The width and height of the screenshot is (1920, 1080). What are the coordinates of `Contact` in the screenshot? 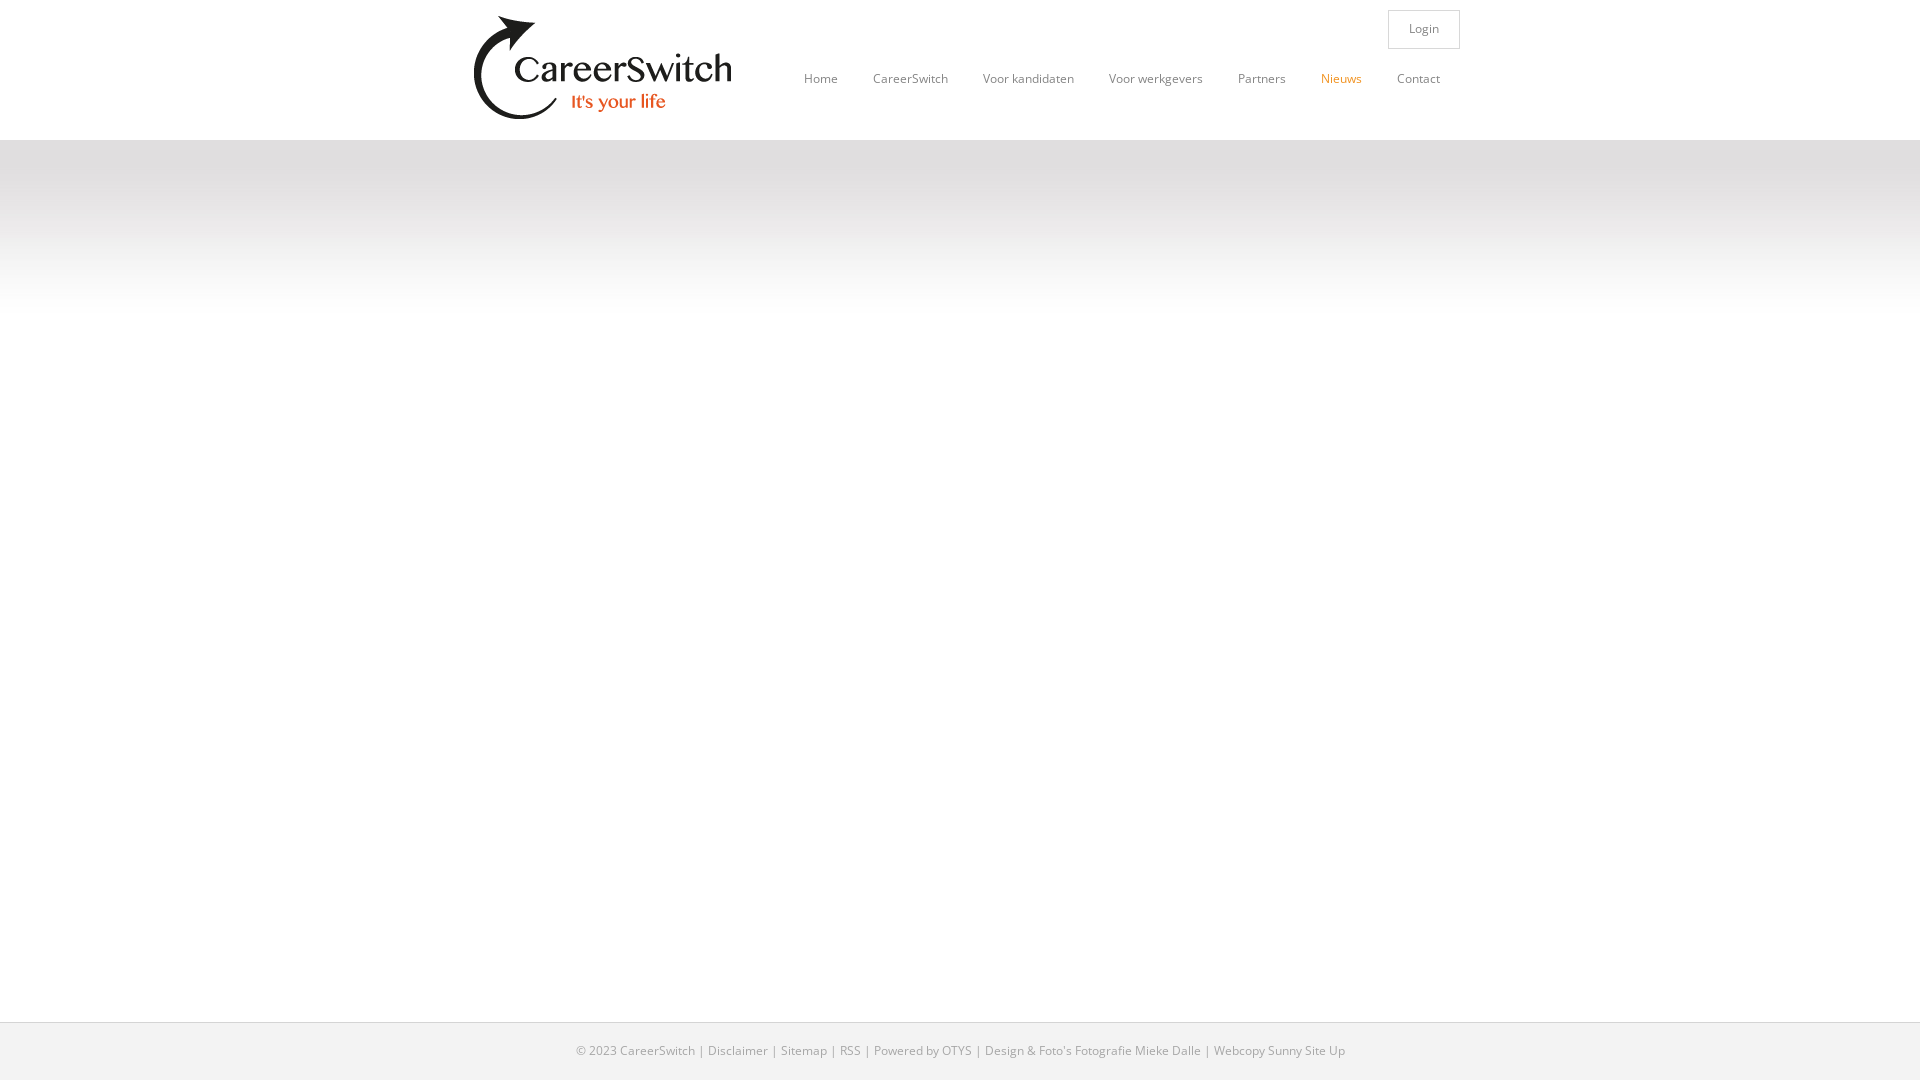 It's located at (1401, 84).